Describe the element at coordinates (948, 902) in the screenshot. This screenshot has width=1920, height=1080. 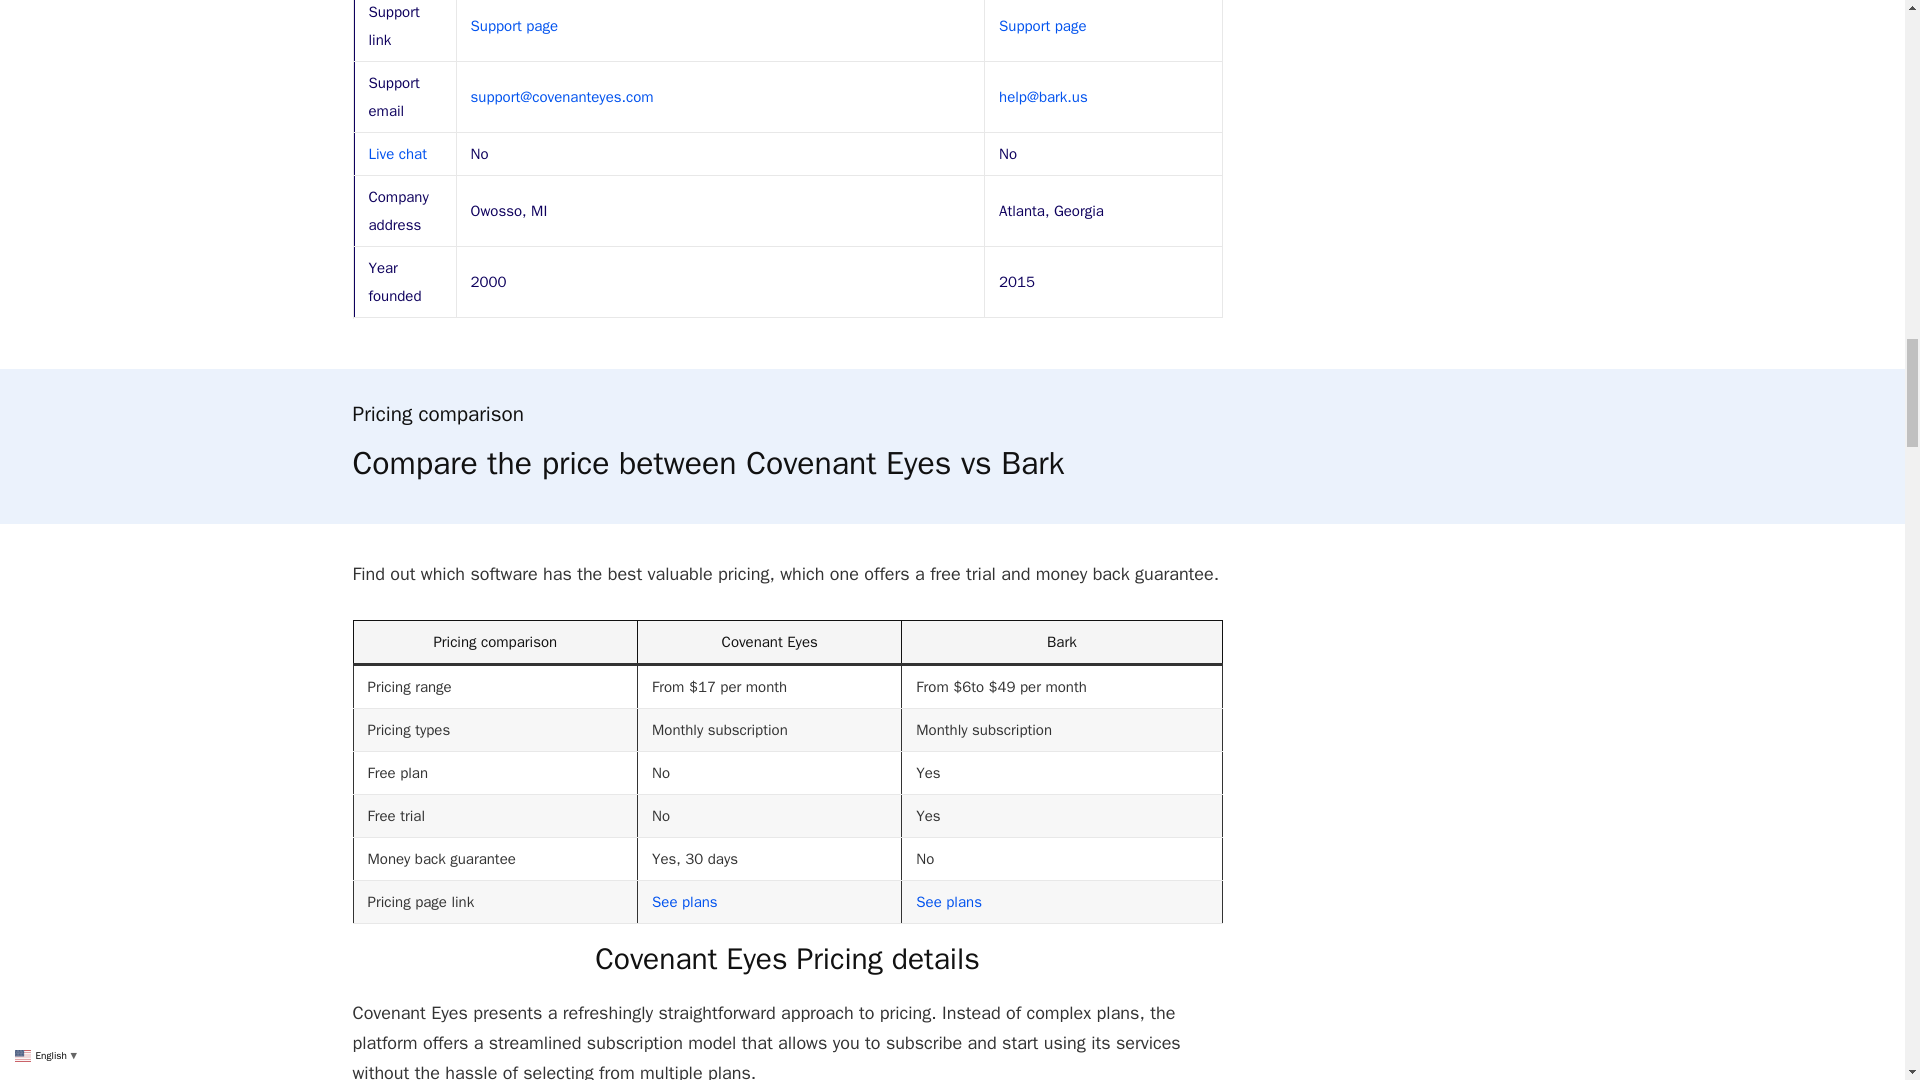
I see `See plans` at that location.